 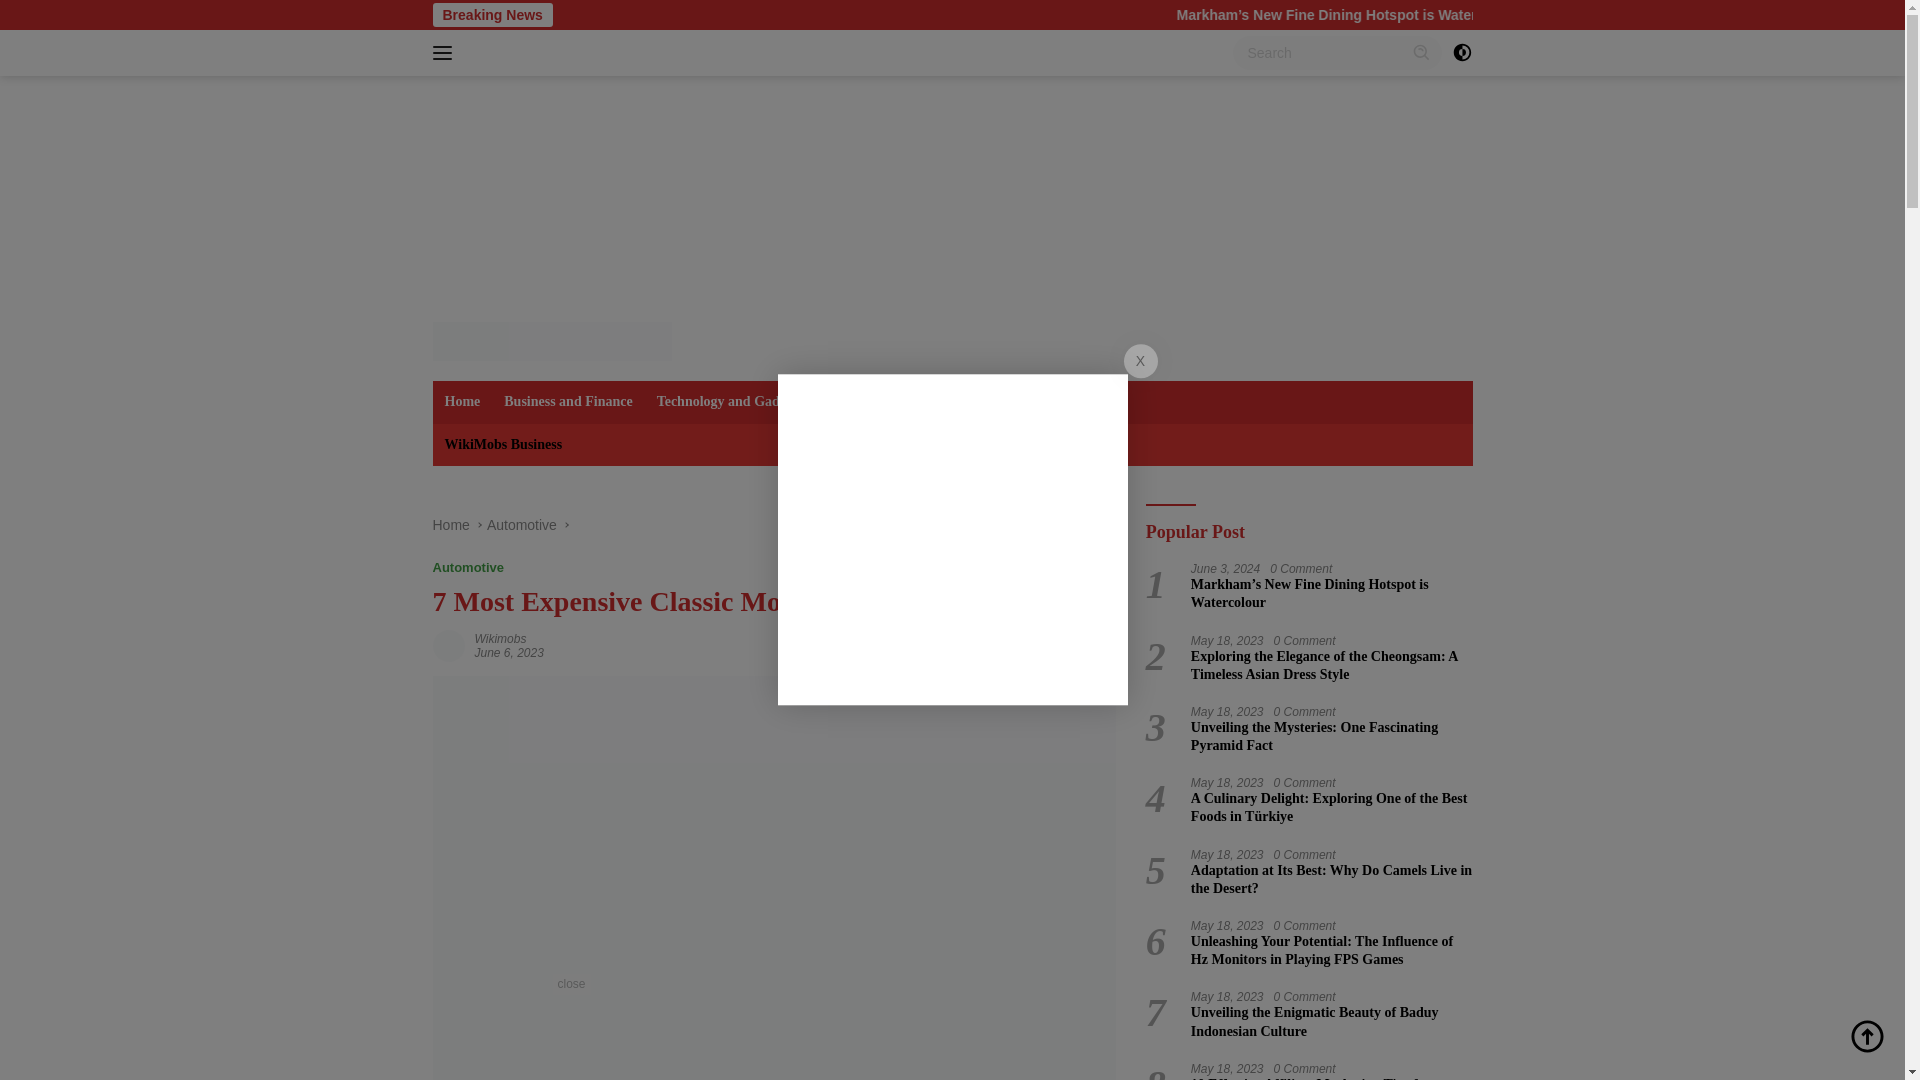 What do you see at coordinates (567, 402) in the screenshot?
I see `Business and Finance` at bounding box center [567, 402].